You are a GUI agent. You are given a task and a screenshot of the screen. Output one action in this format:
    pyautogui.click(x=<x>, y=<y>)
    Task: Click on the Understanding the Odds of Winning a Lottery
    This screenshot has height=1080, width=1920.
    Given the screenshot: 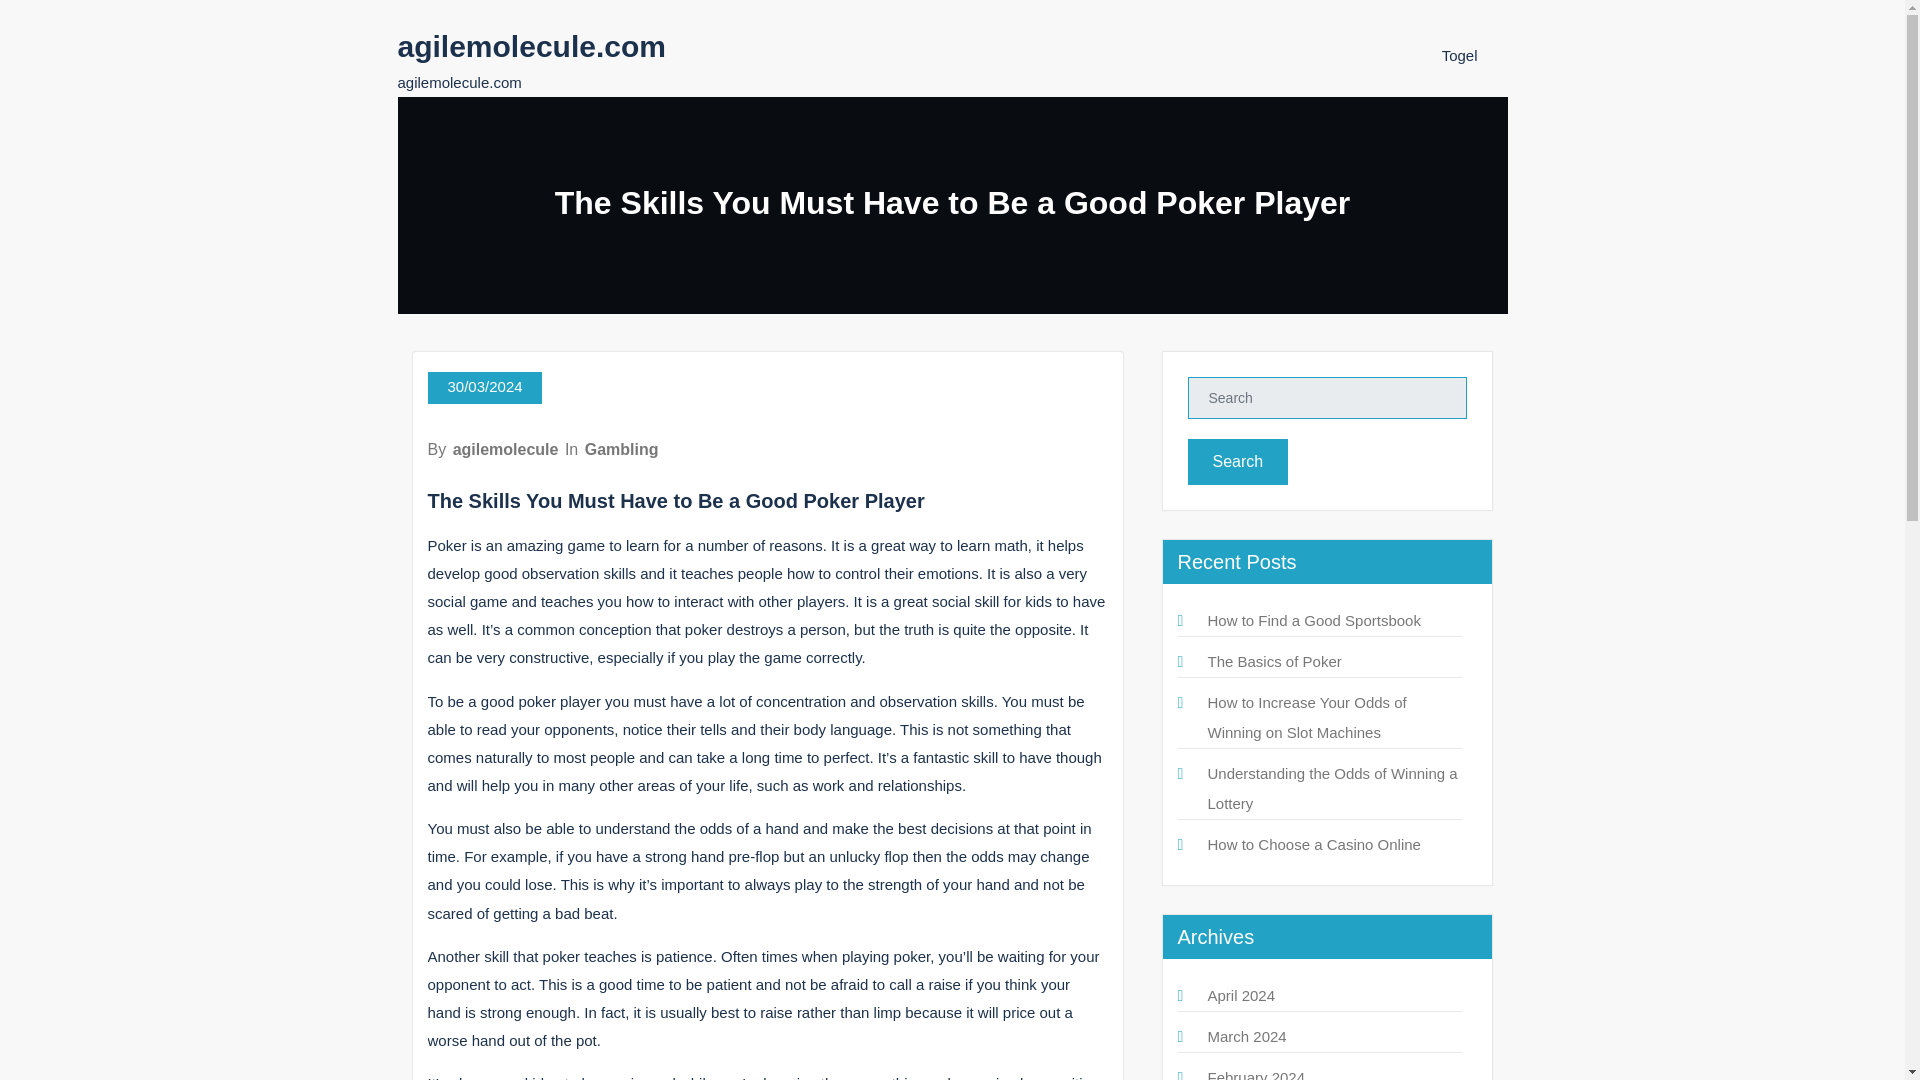 What is the action you would take?
    pyautogui.click(x=1332, y=788)
    